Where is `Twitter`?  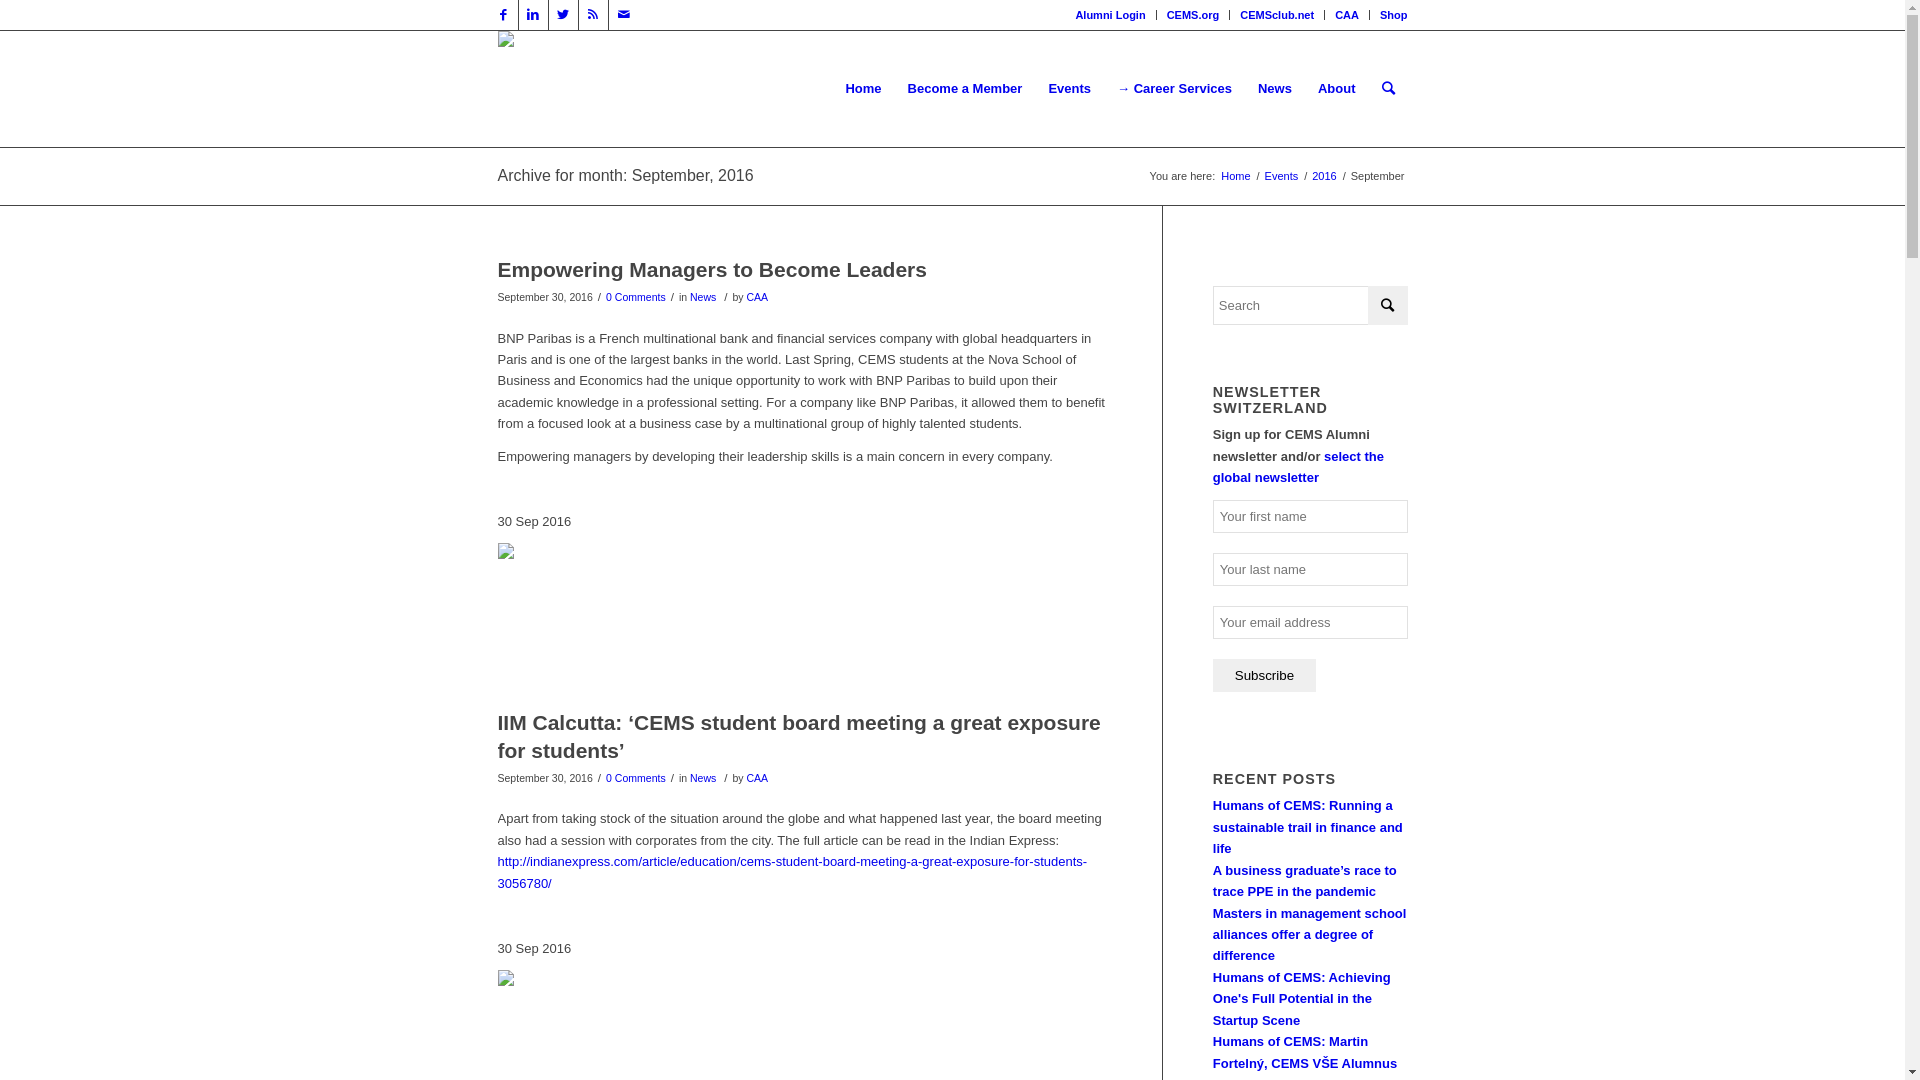
Twitter is located at coordinates (562, 15).